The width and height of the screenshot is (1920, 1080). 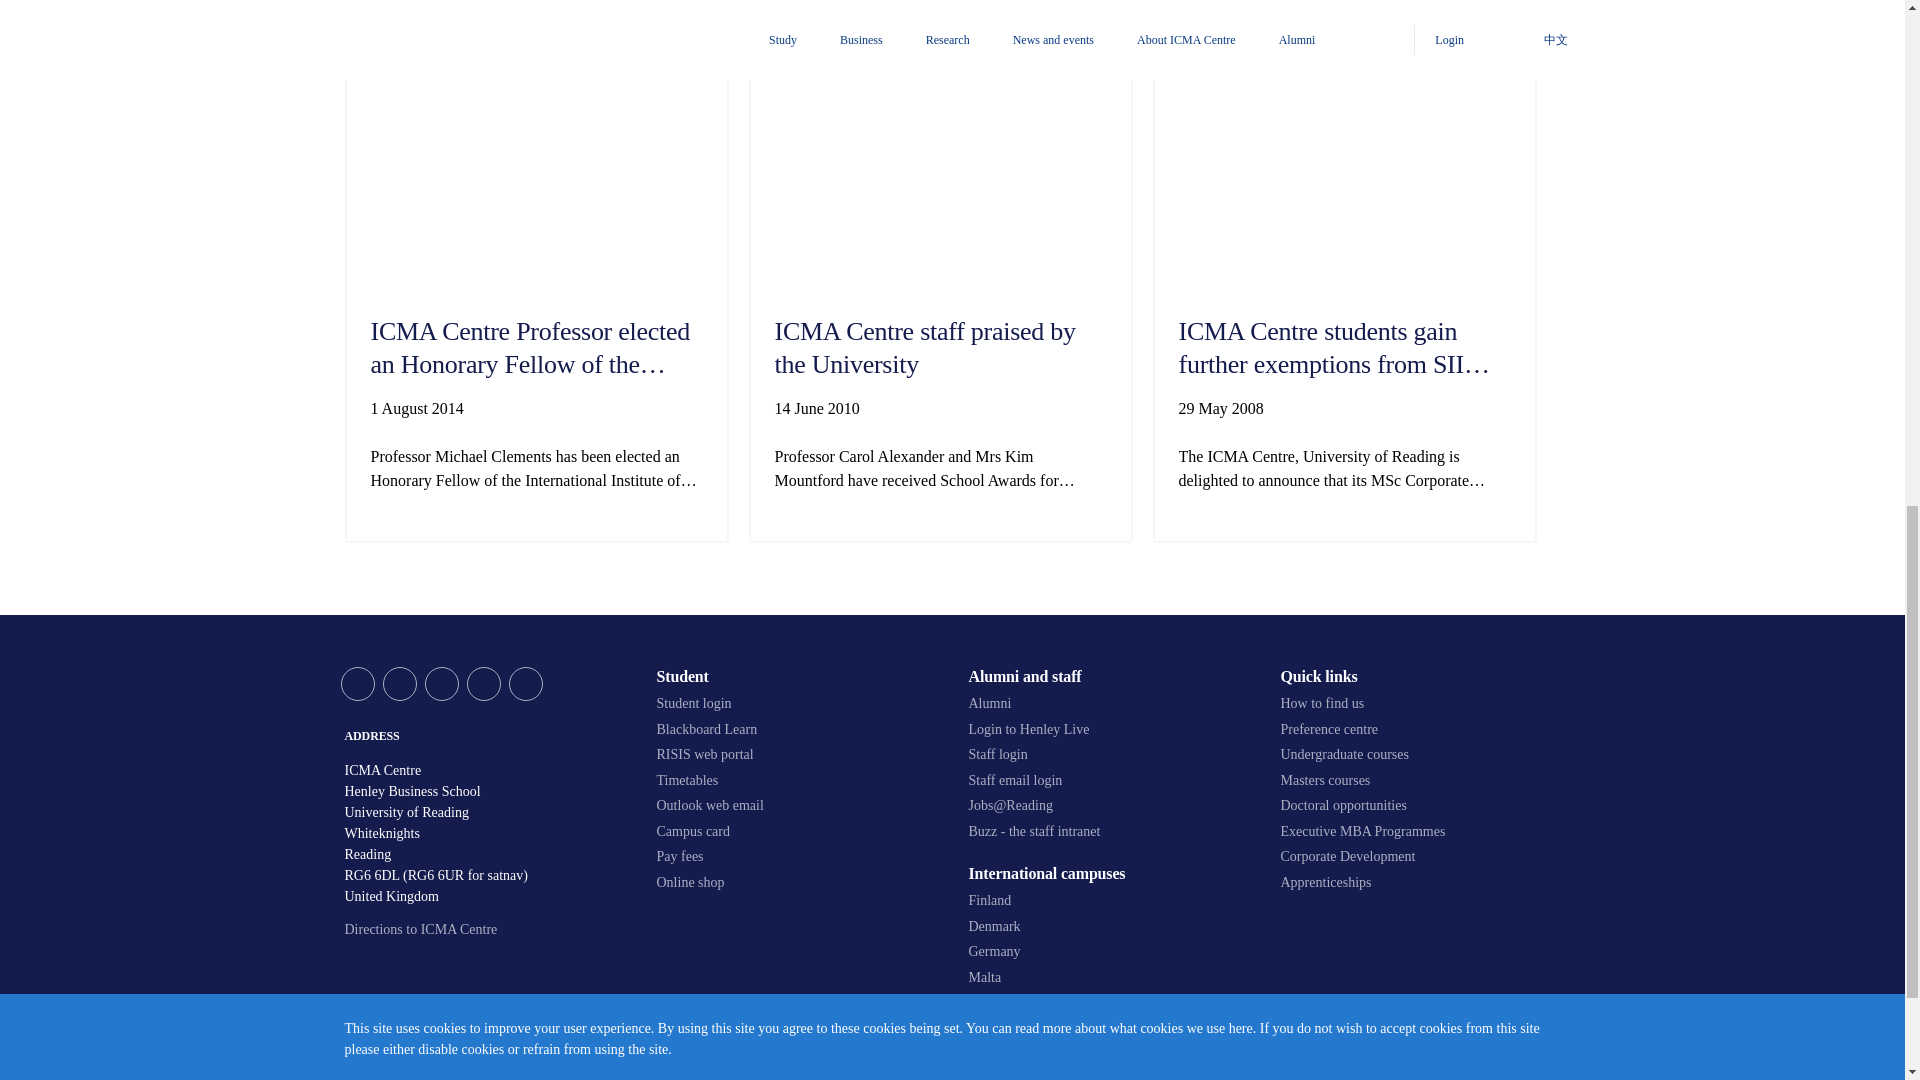 What do you see at coordinates (796, 832) in the screenshot?
I see `Campus card` at bounding box center [796, 832].